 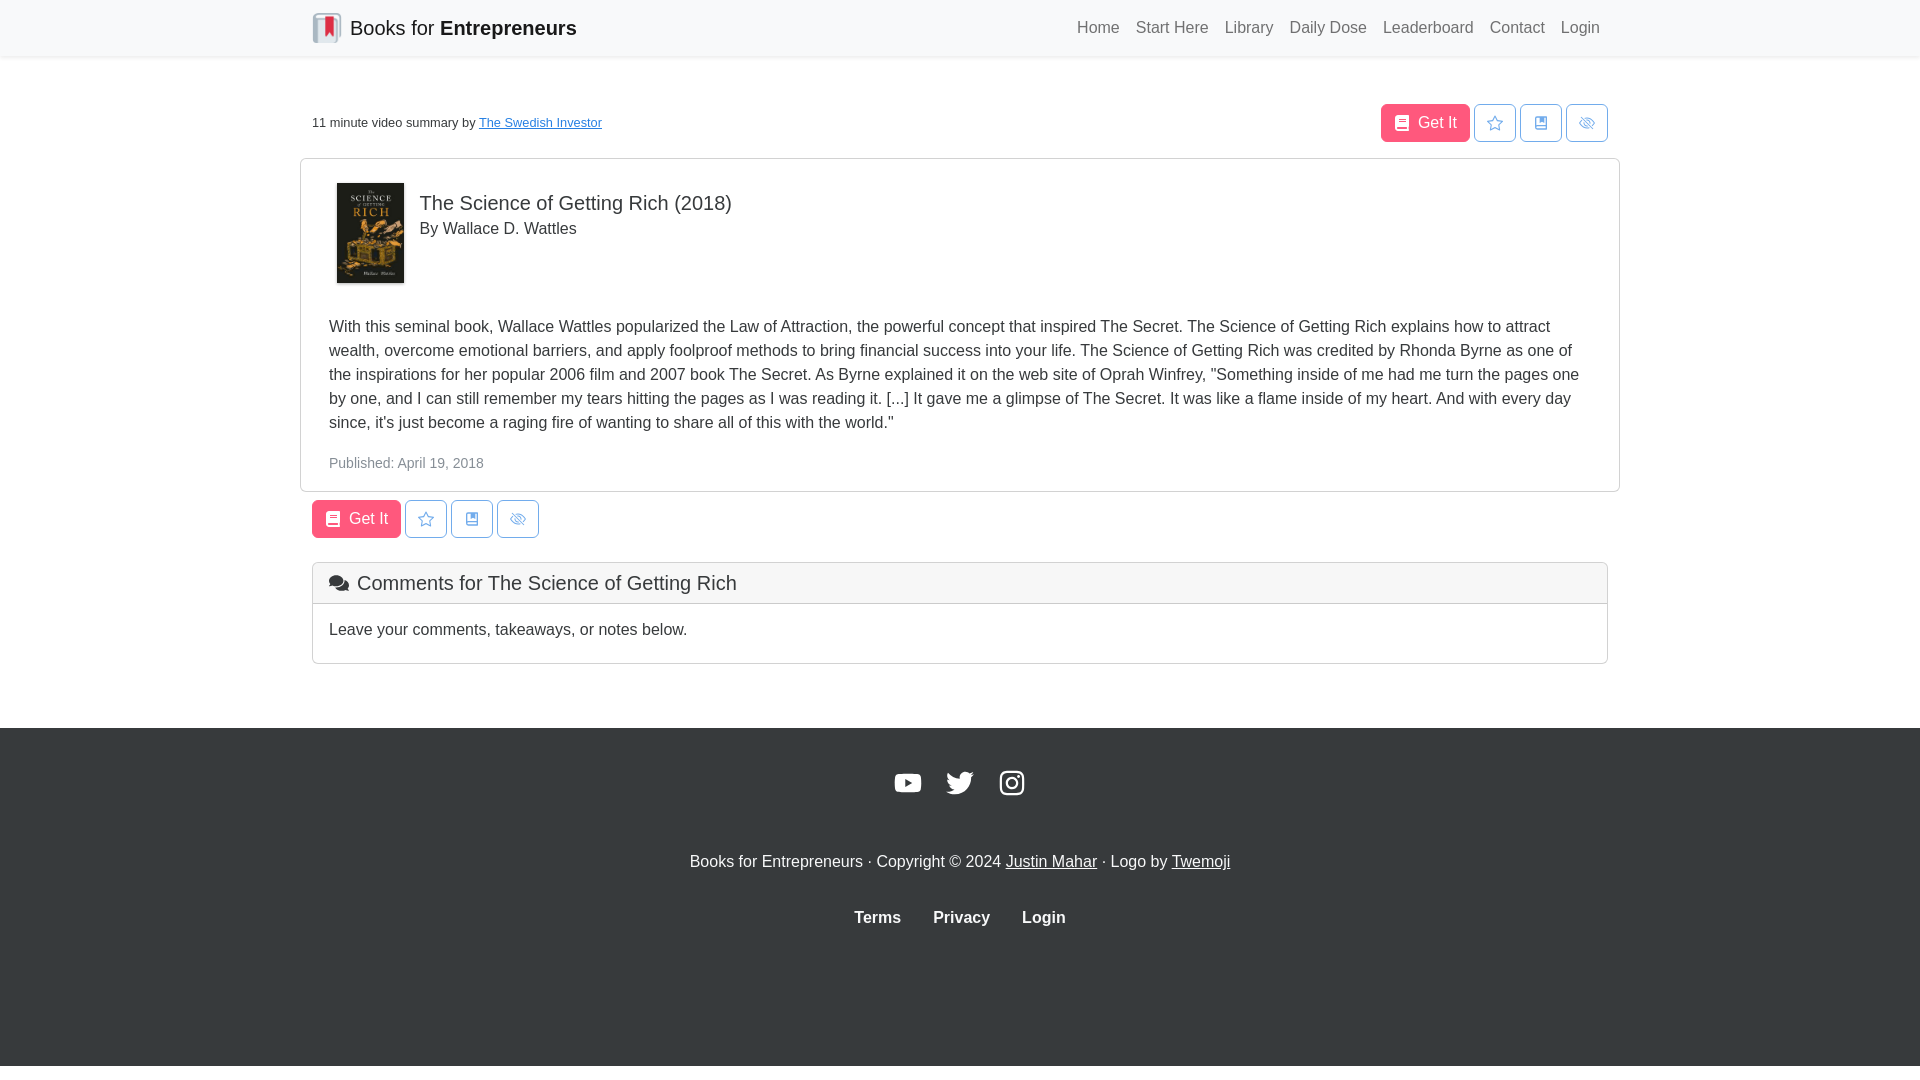 I want to click on Start Here, so click(x=1172, y=27).